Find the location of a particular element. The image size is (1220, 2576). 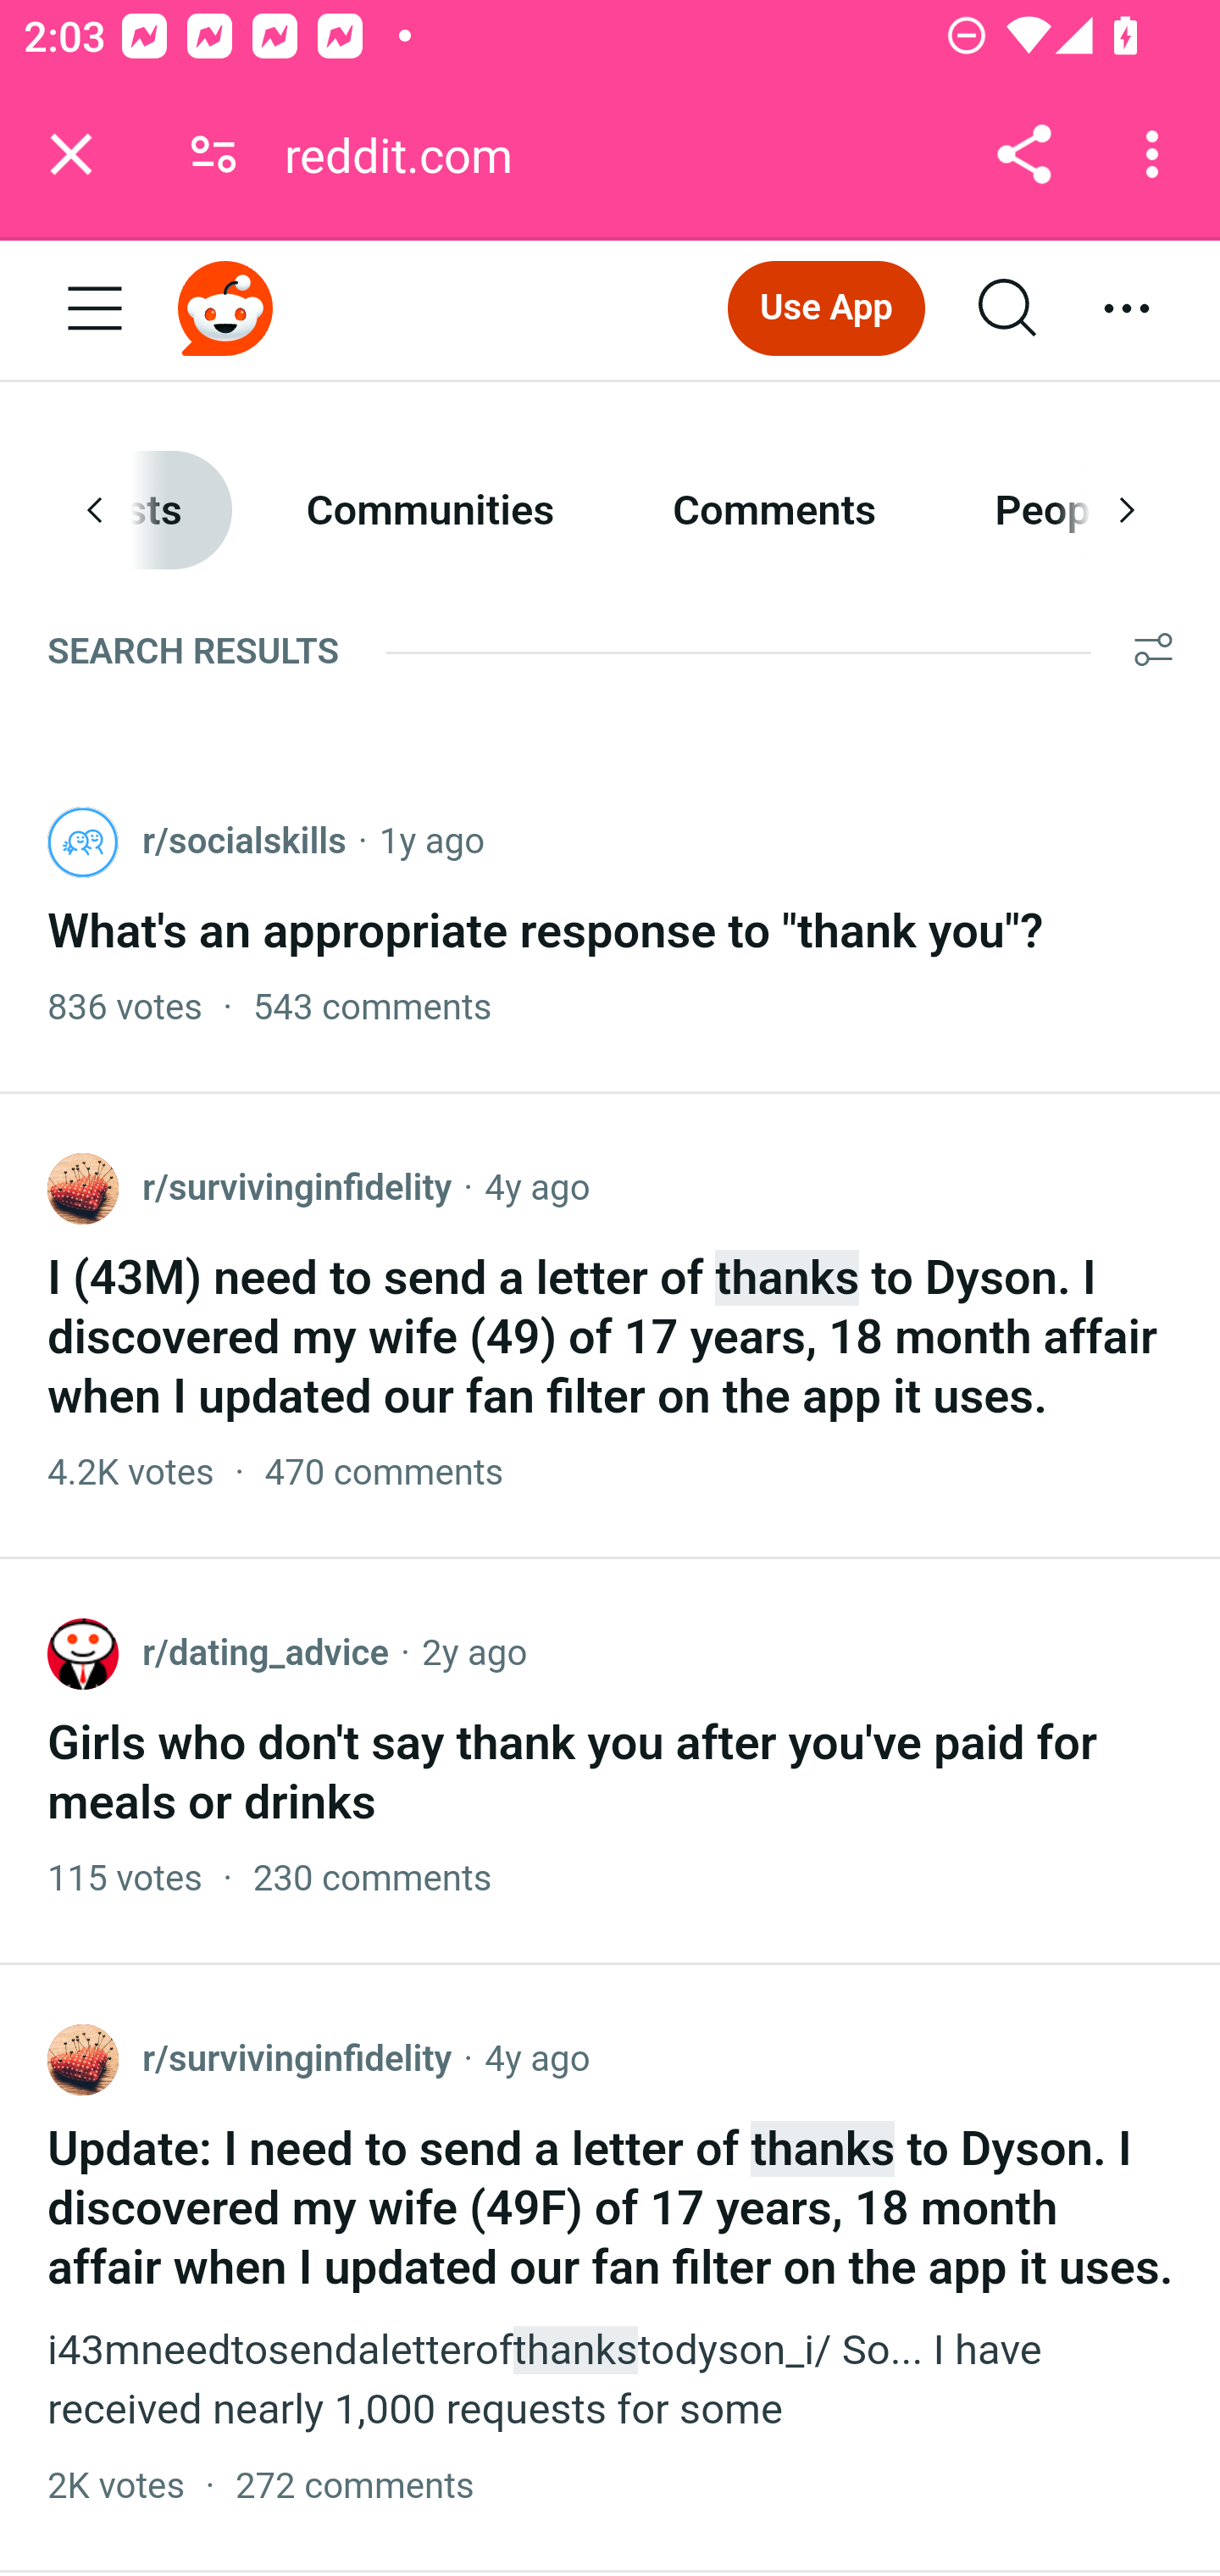

reddit.com is located at coordinates (410, 154).